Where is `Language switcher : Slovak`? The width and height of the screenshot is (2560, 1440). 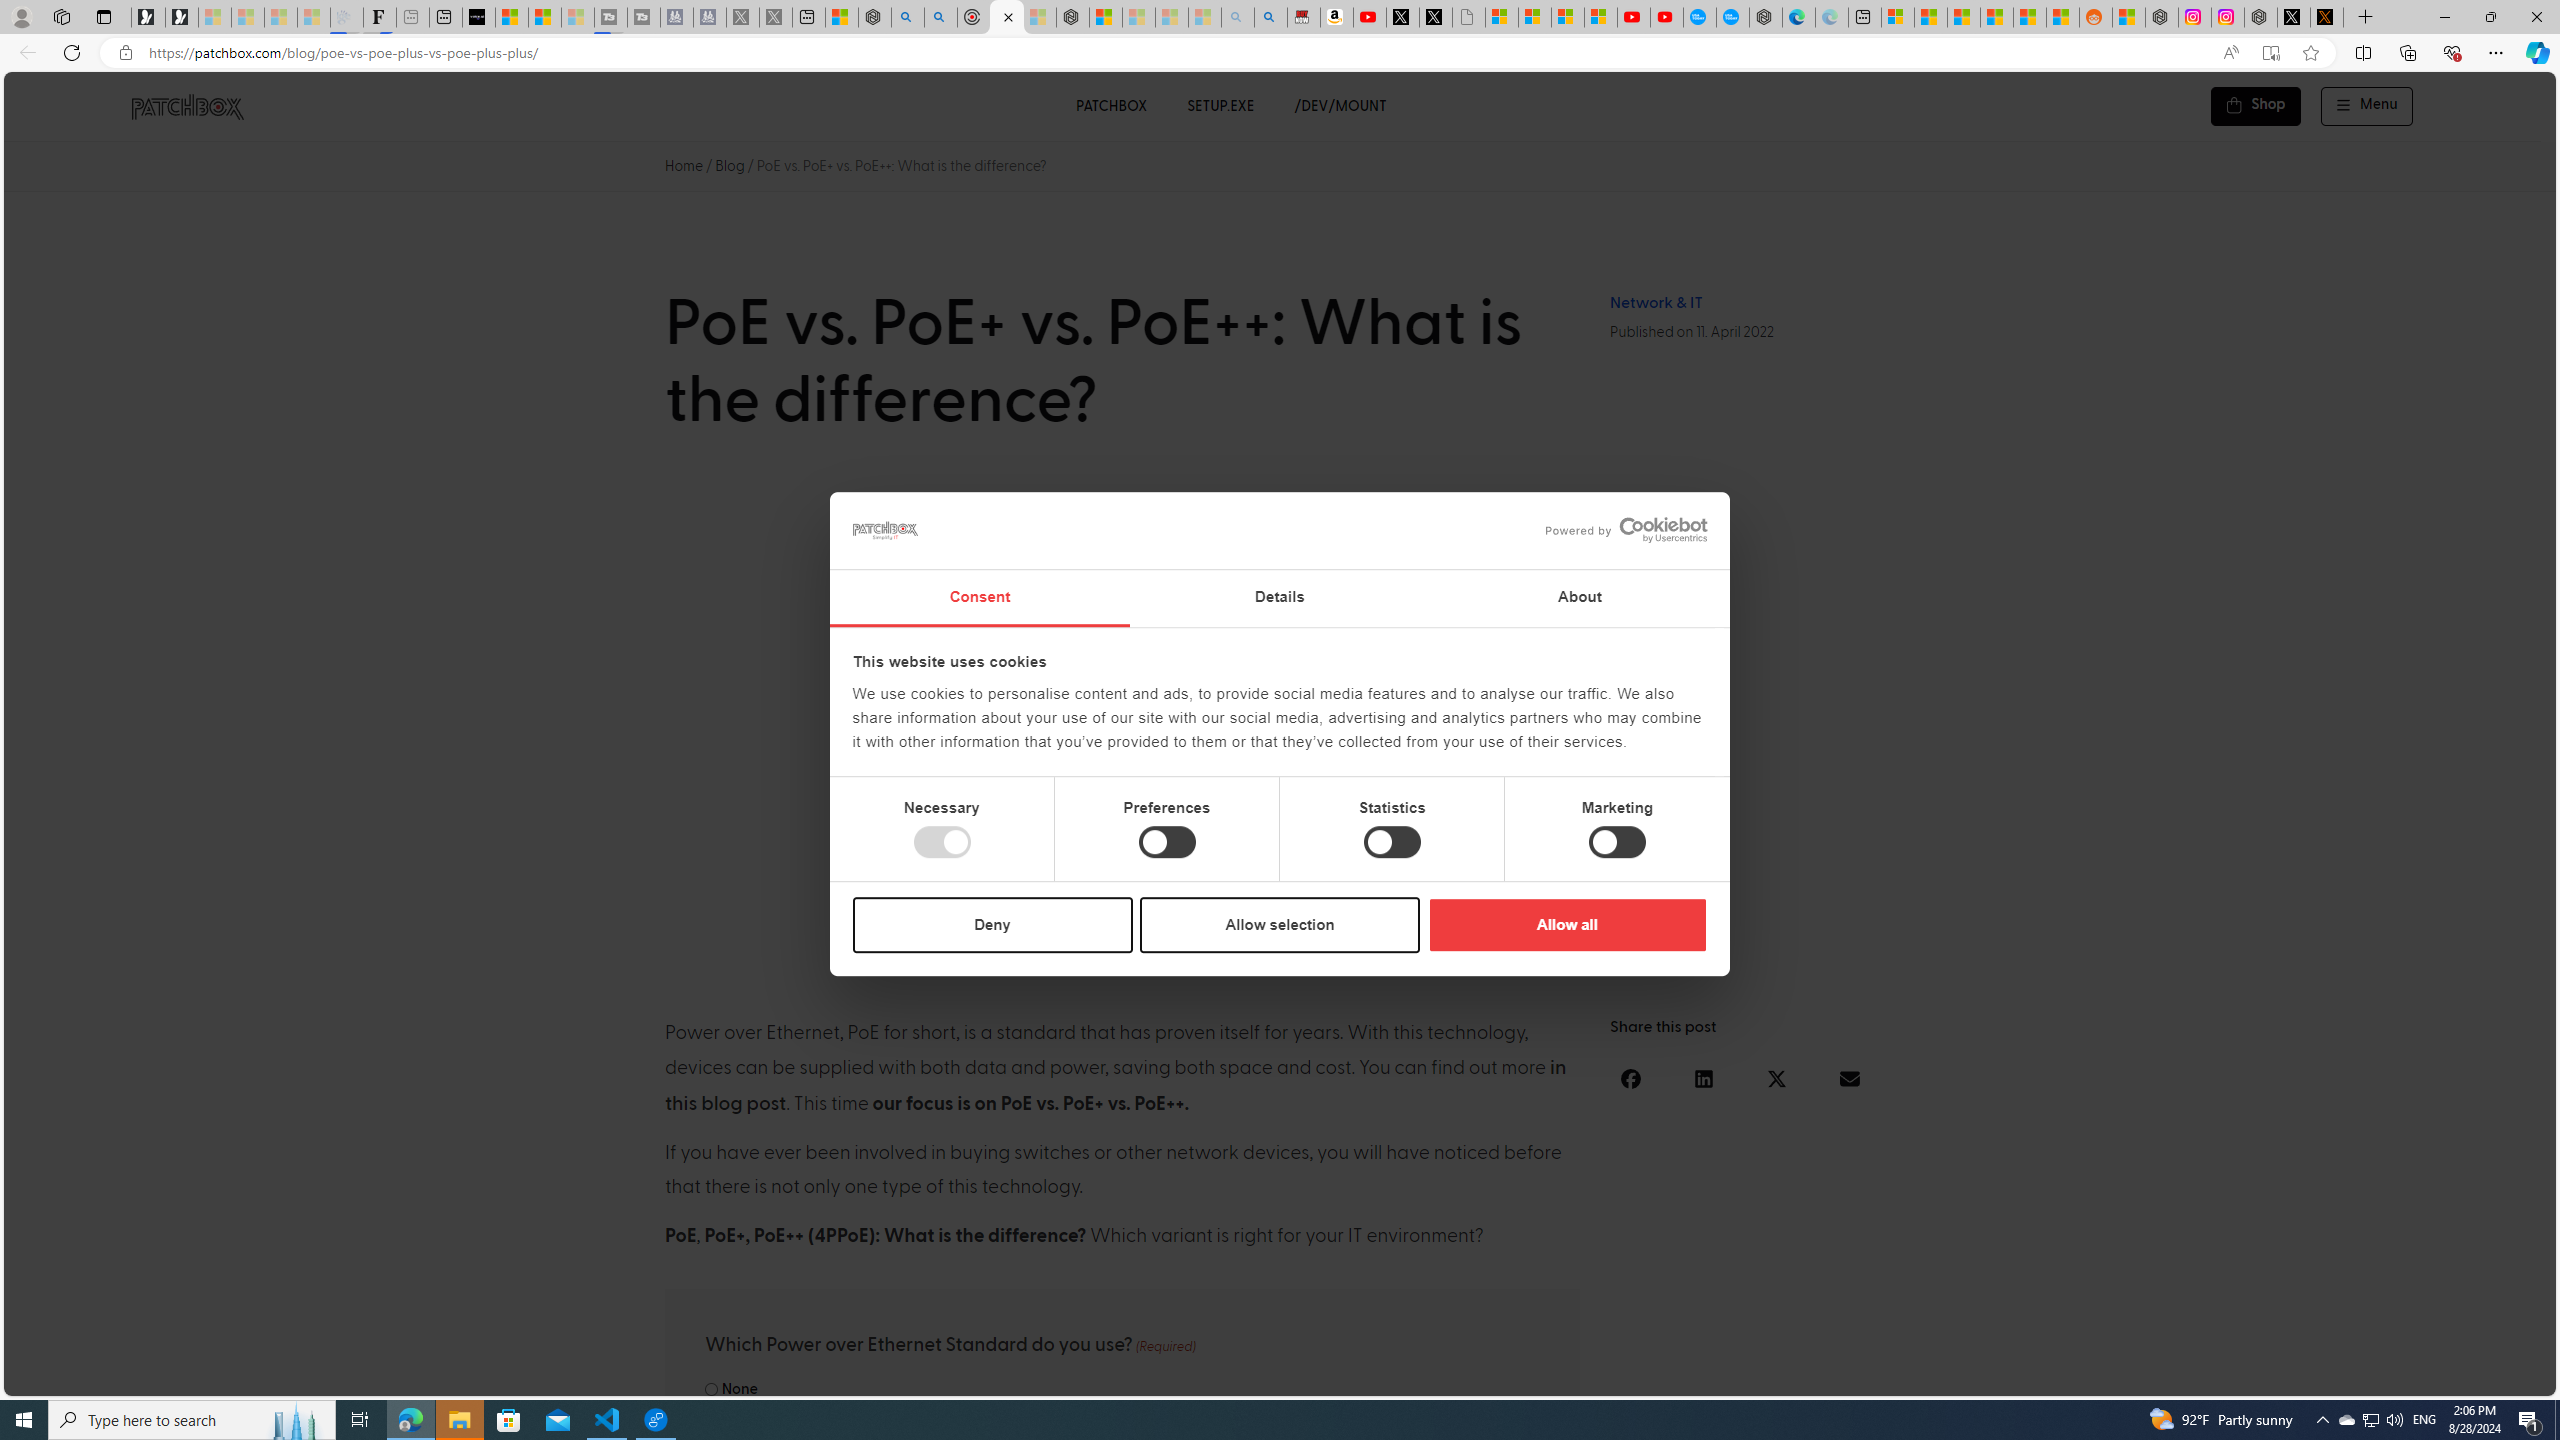
Language switcher : Slovak is located at coordinates (2365, 1377).